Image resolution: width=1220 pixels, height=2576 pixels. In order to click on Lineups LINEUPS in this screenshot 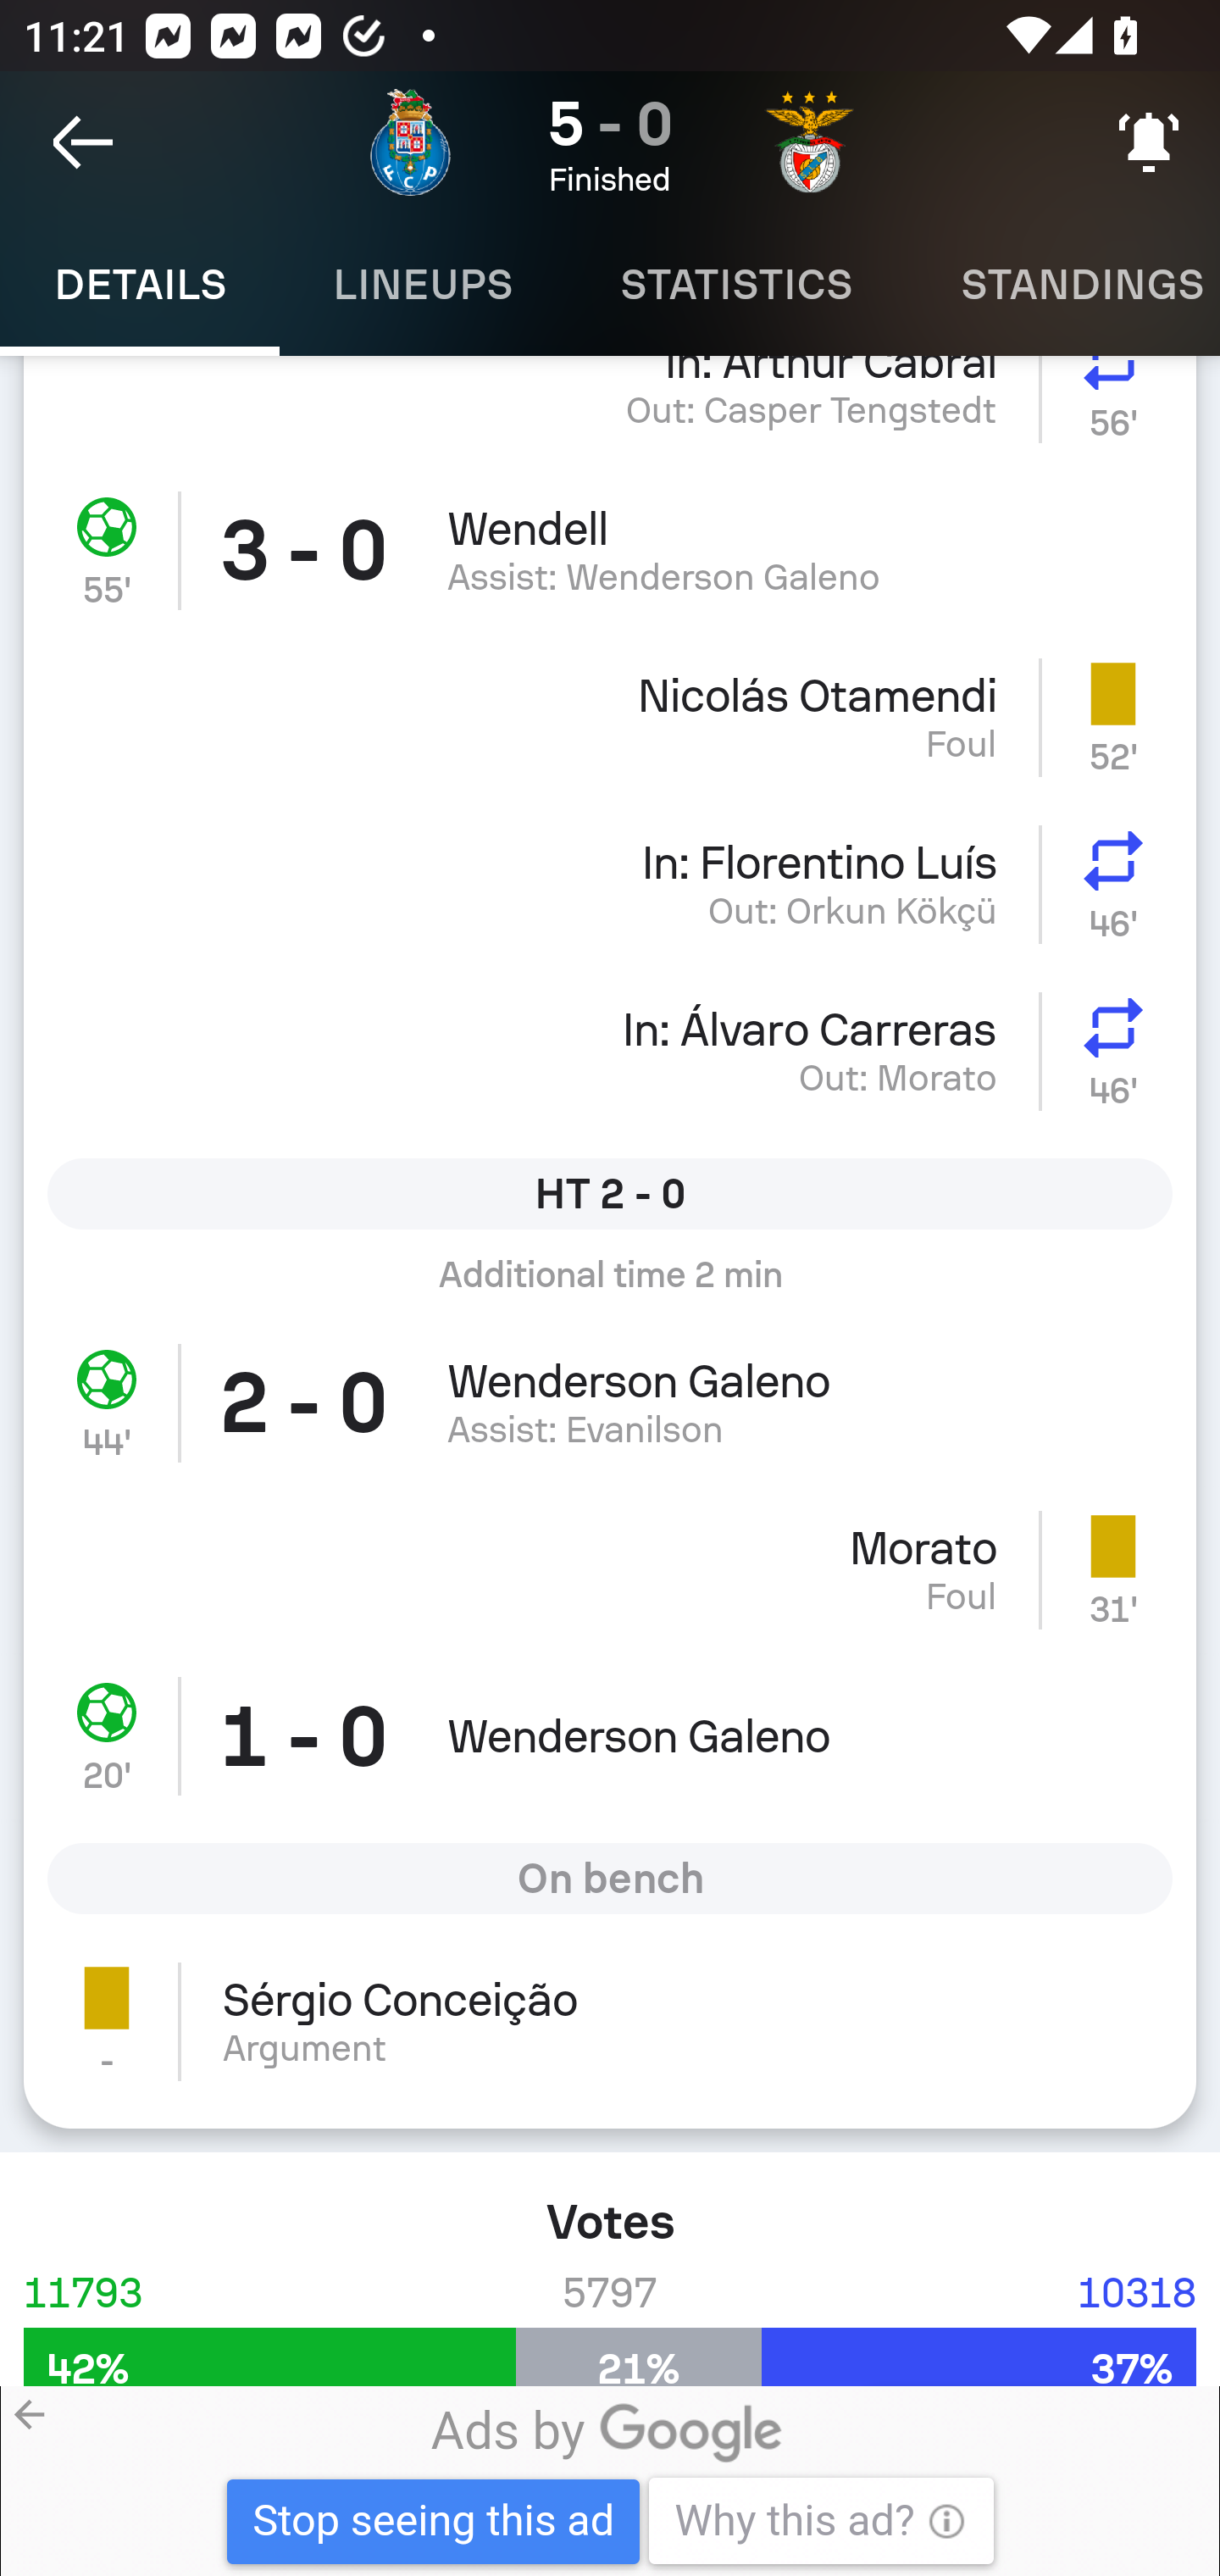, I will do `click(423, 285)`.